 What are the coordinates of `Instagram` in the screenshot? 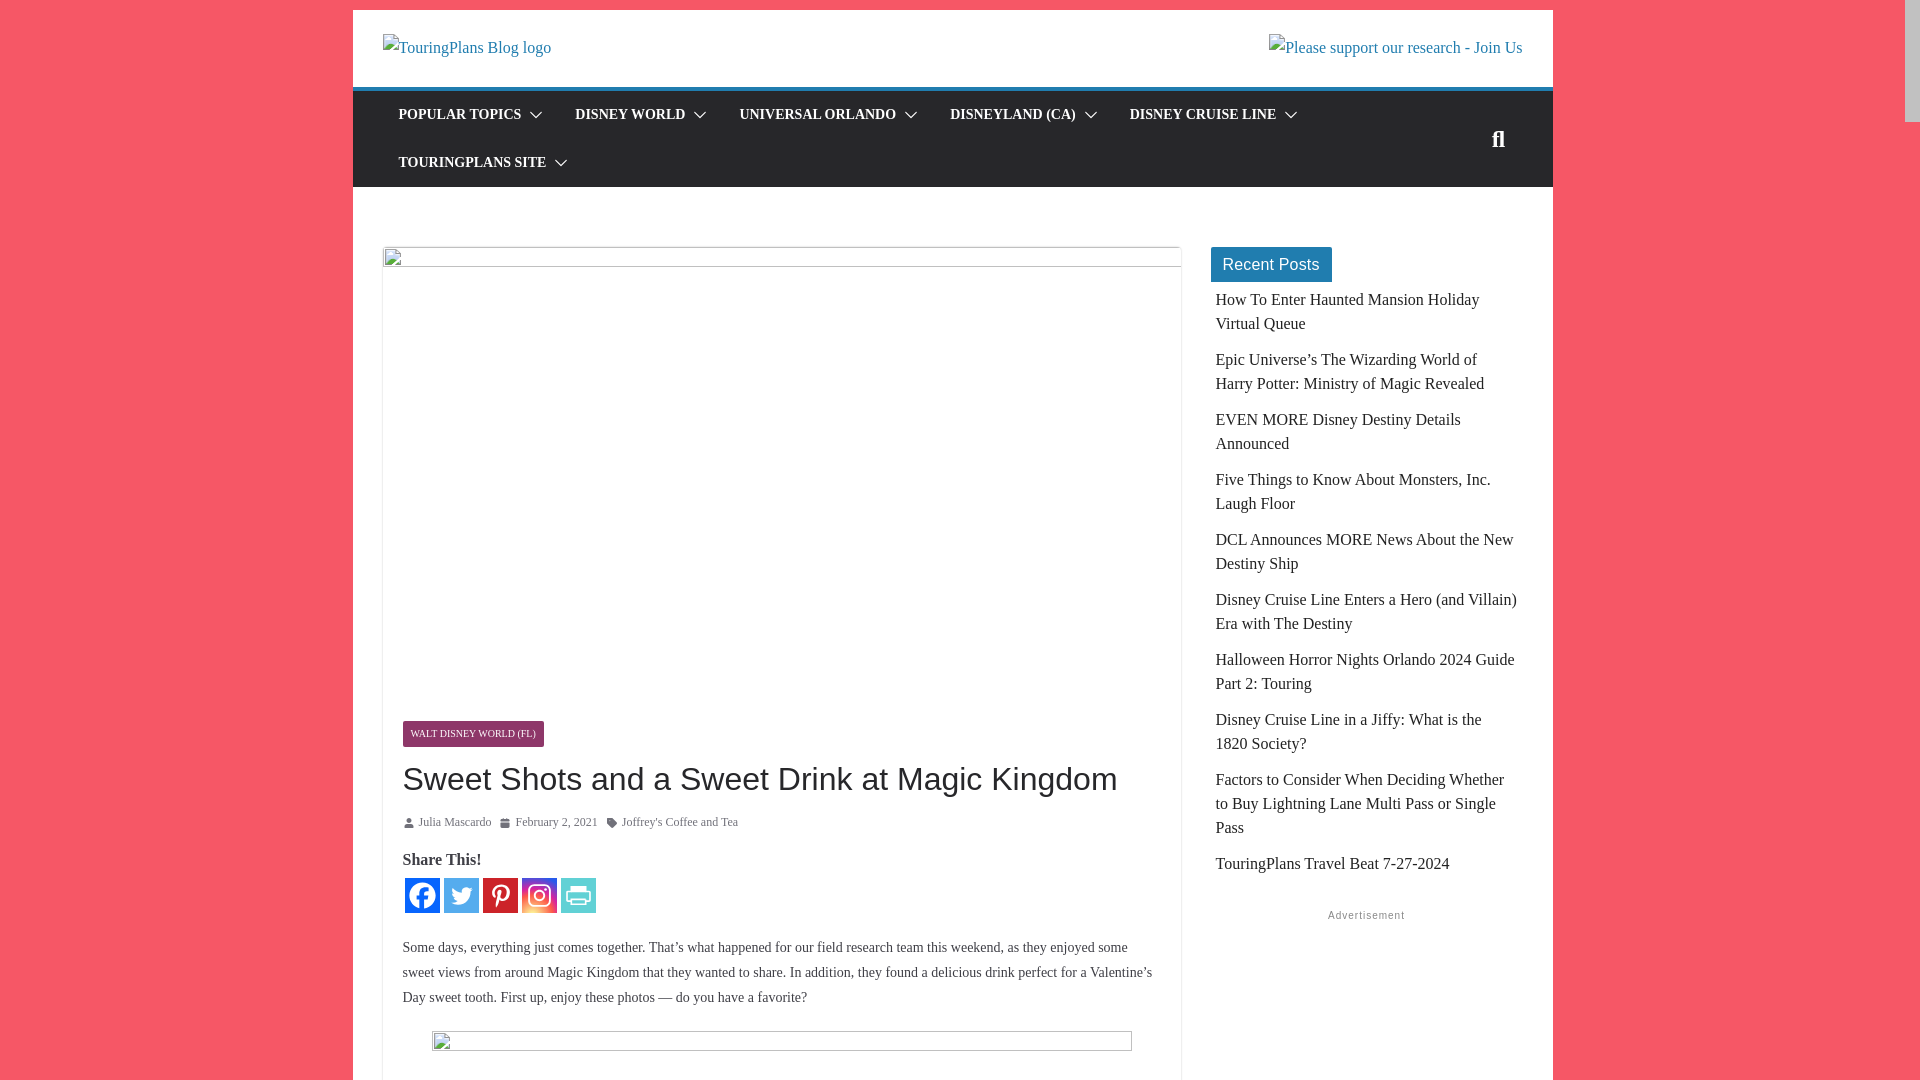 It's located at (539, 895).